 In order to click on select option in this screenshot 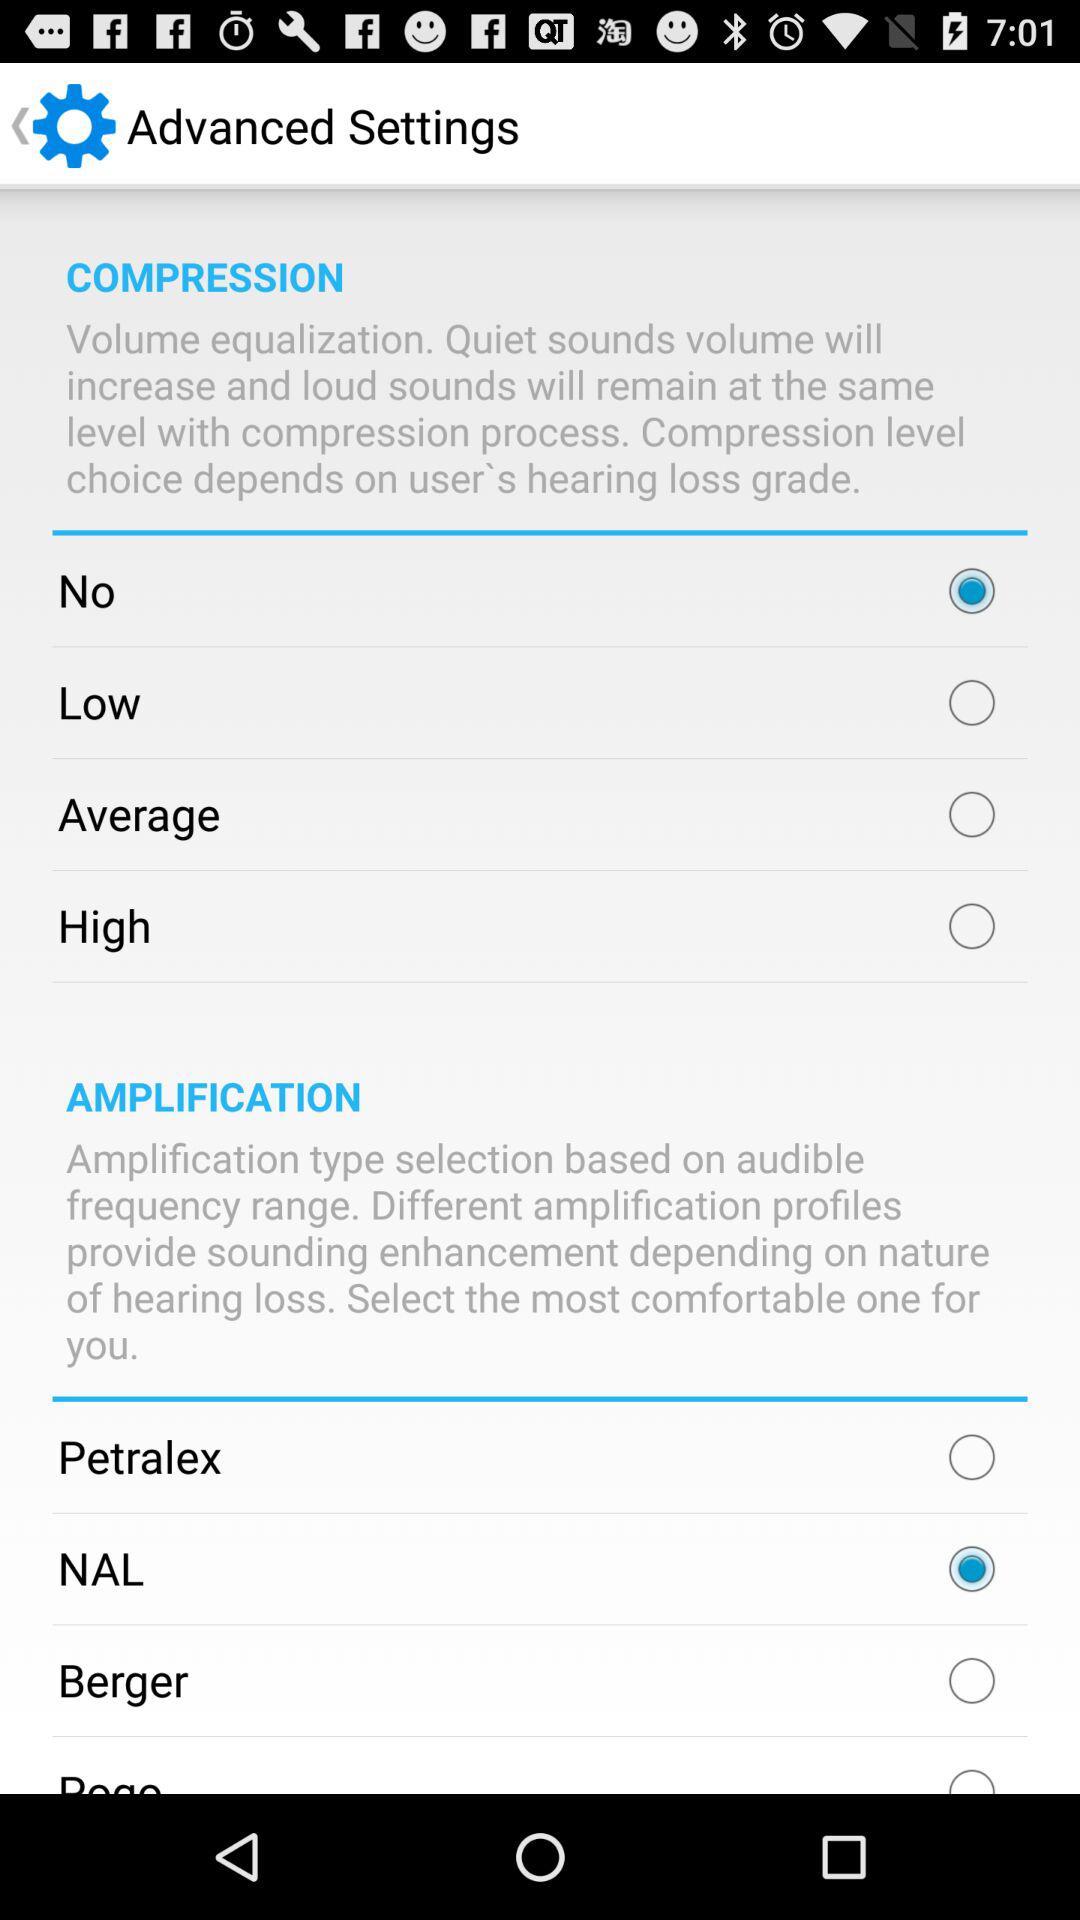, I will do `click(972, 1569)`.